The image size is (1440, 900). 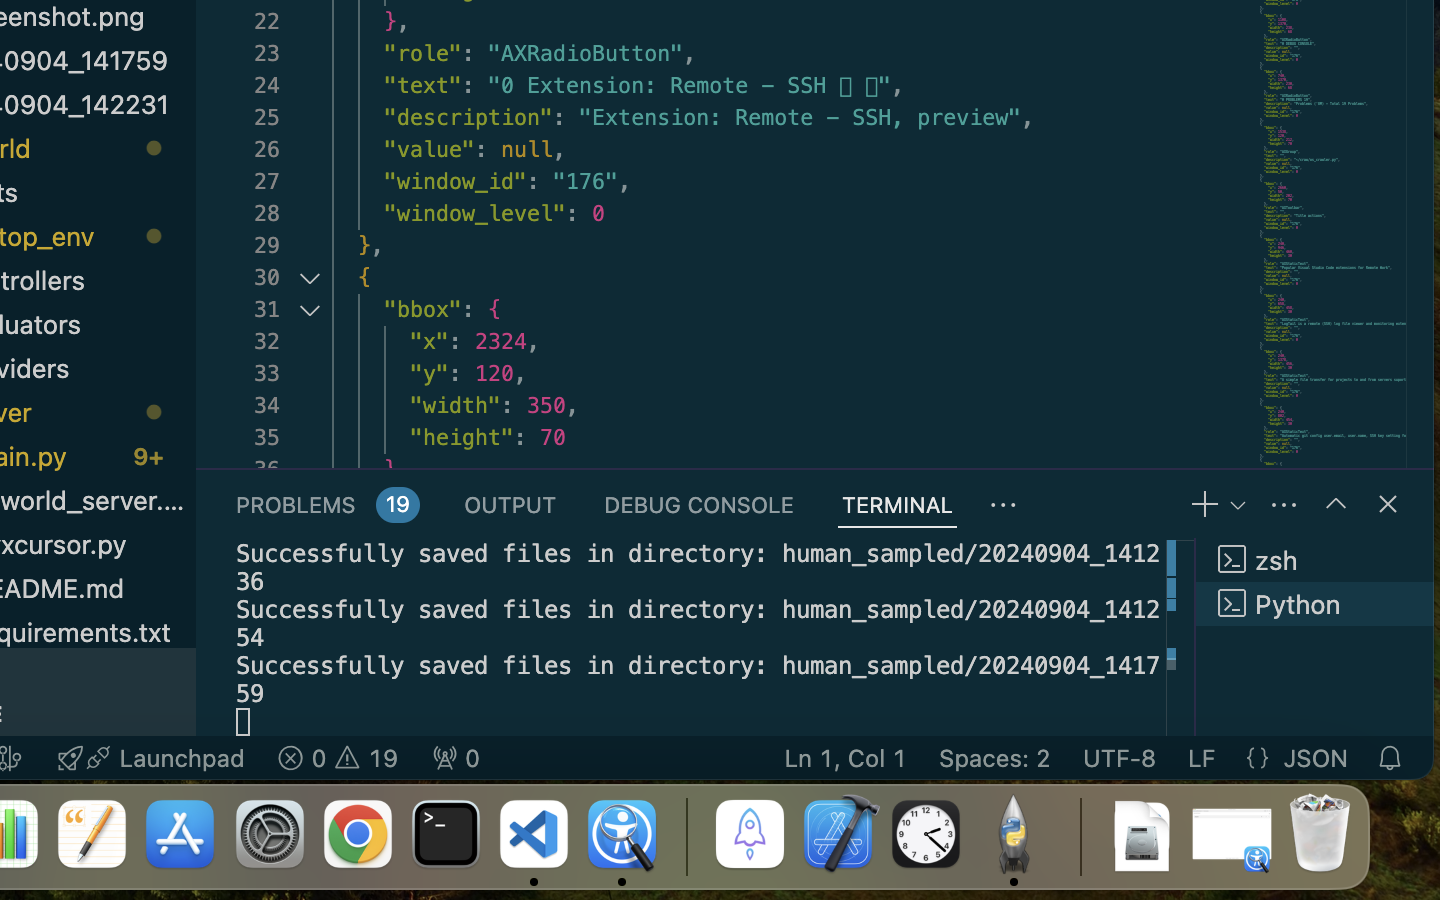 I want to click on Launchpad  , so click(x=151, y=758).